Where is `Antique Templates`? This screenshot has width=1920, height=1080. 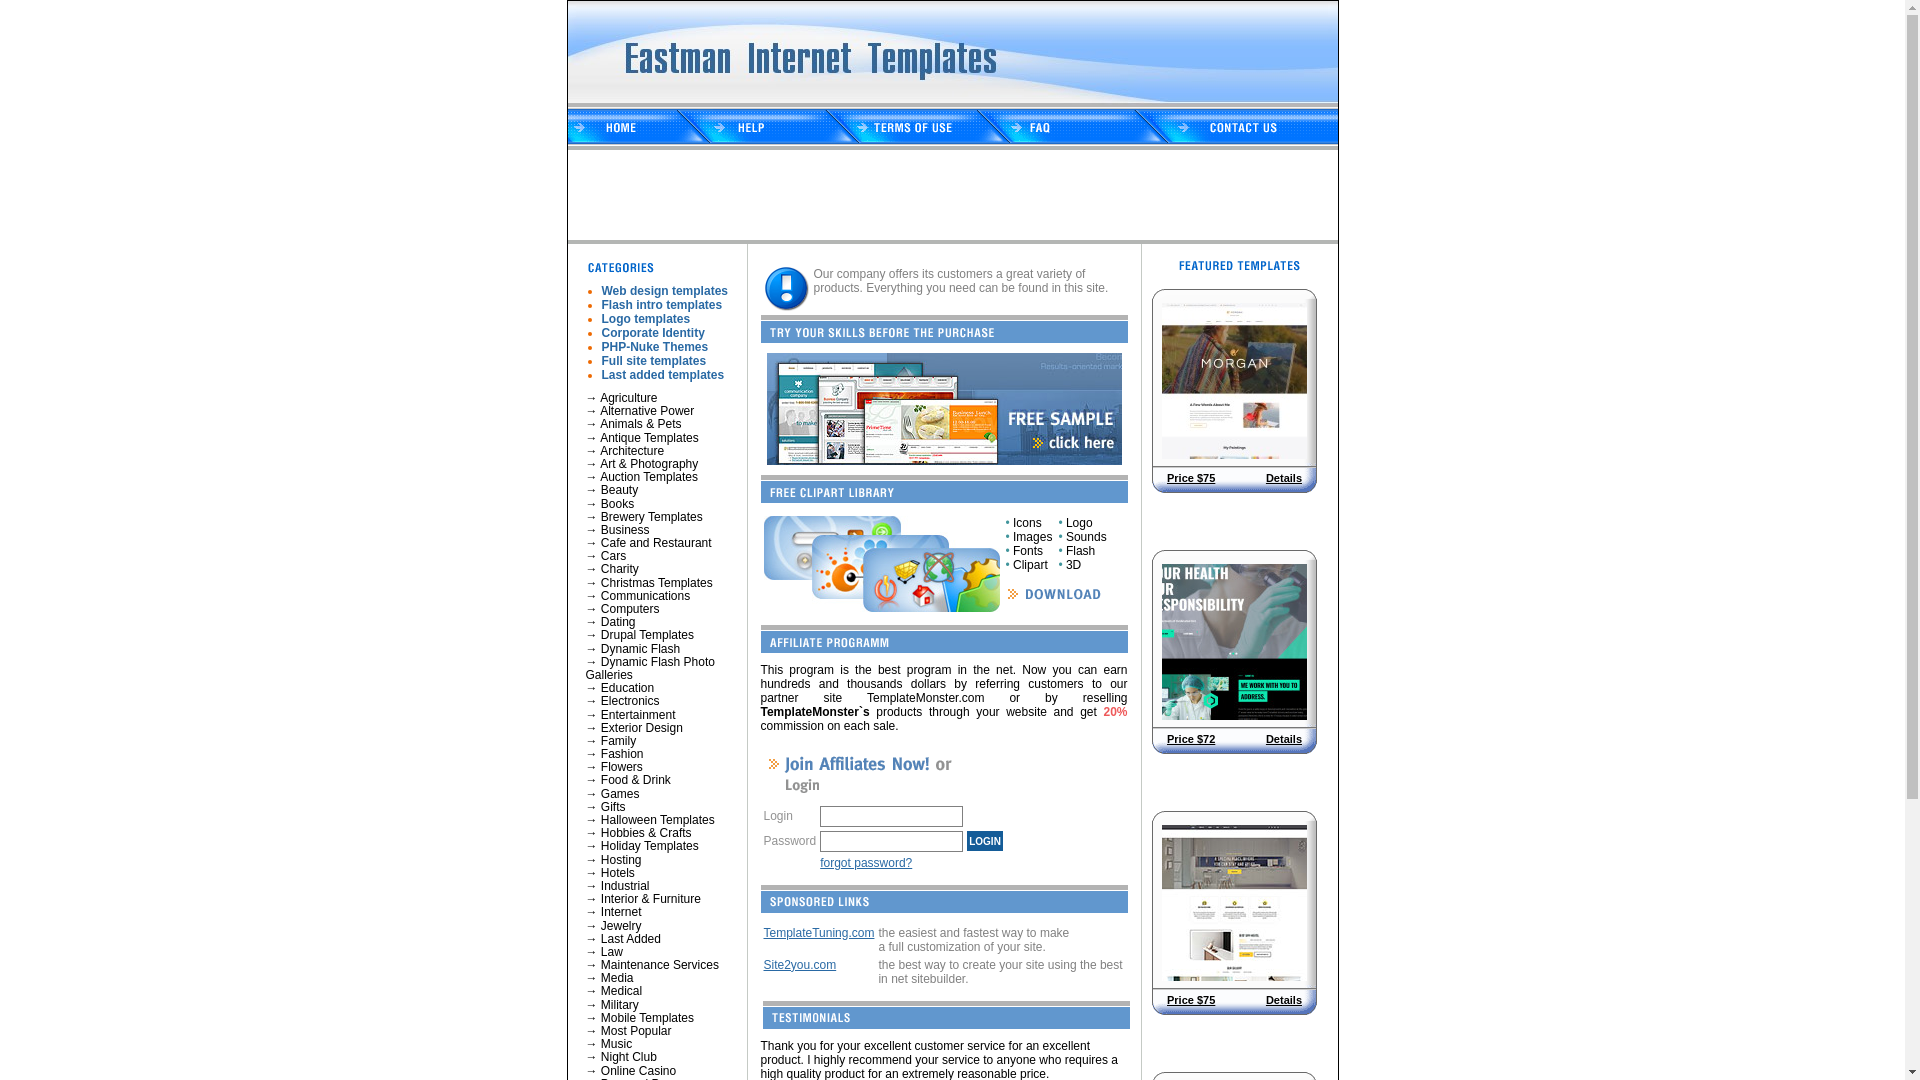 Antique Templates is located at coordinates (650, 438).